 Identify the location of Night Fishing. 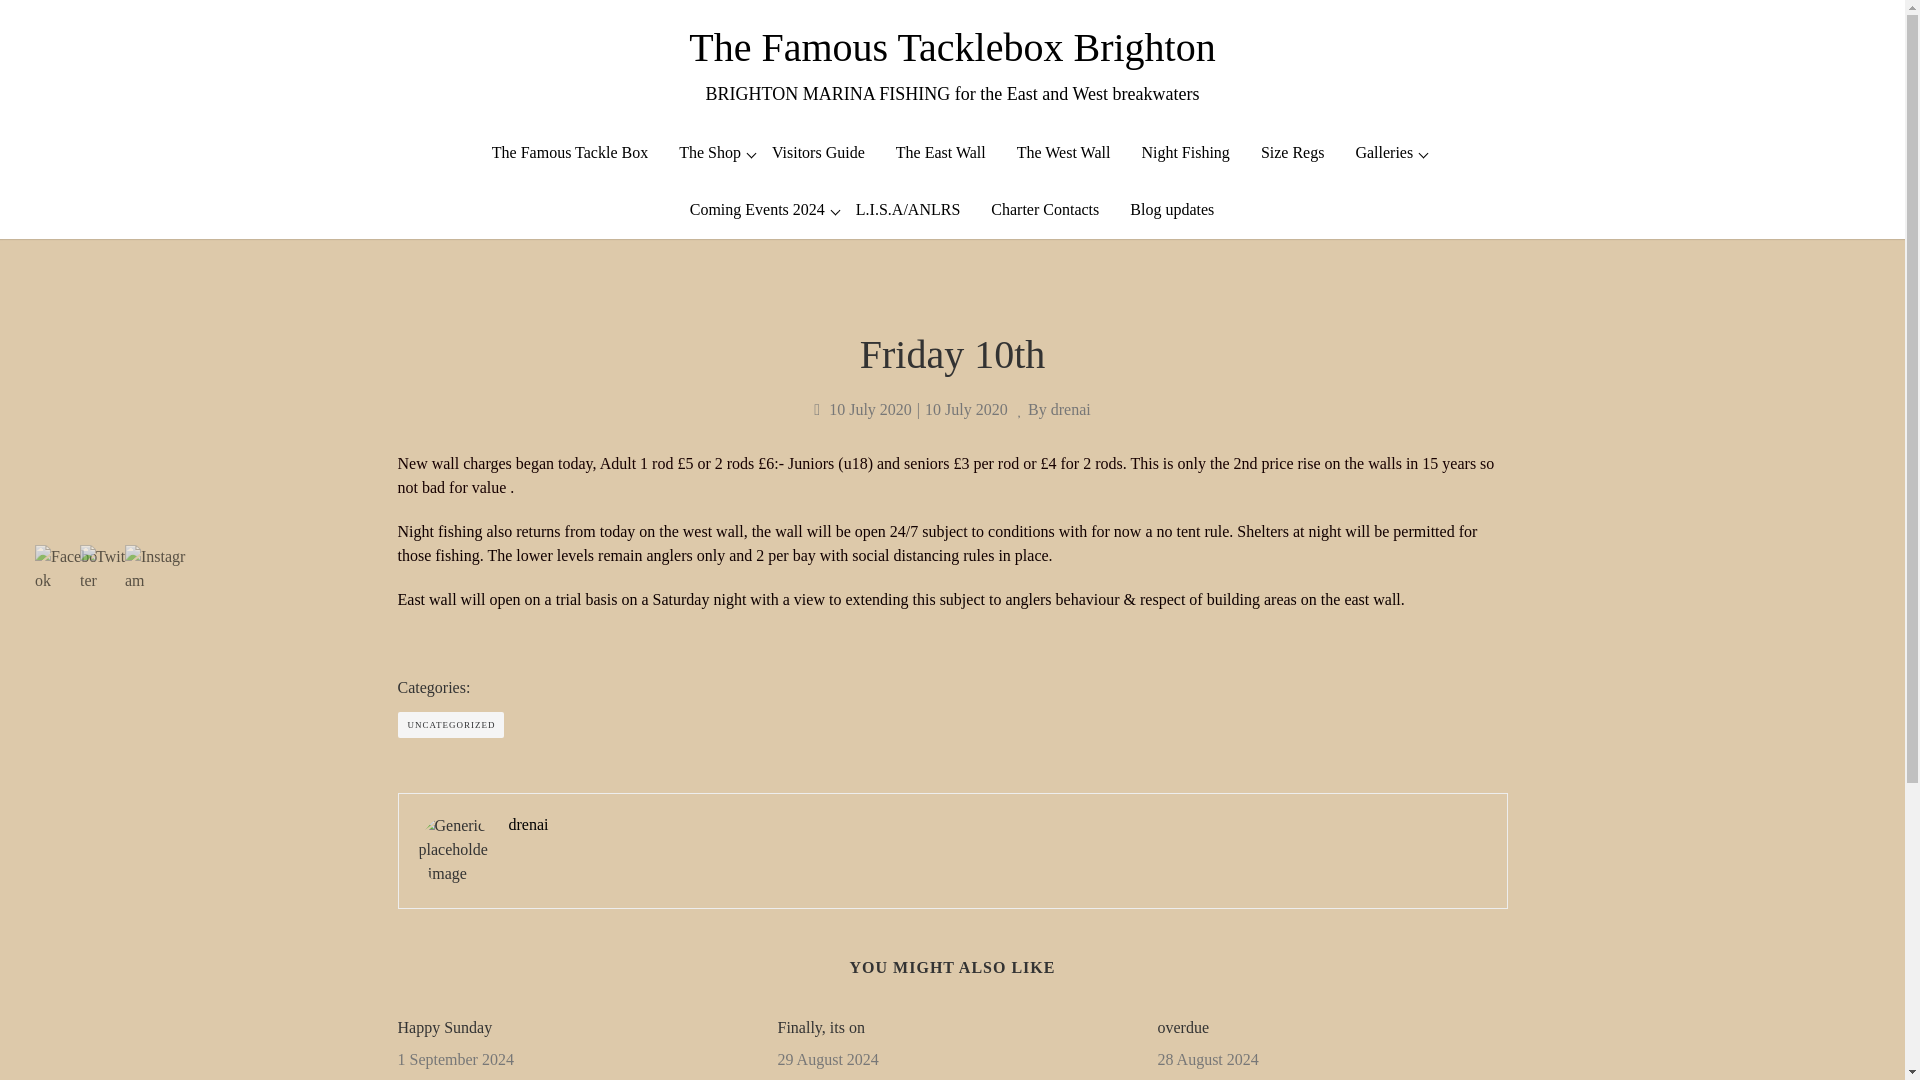
(1185, 152).